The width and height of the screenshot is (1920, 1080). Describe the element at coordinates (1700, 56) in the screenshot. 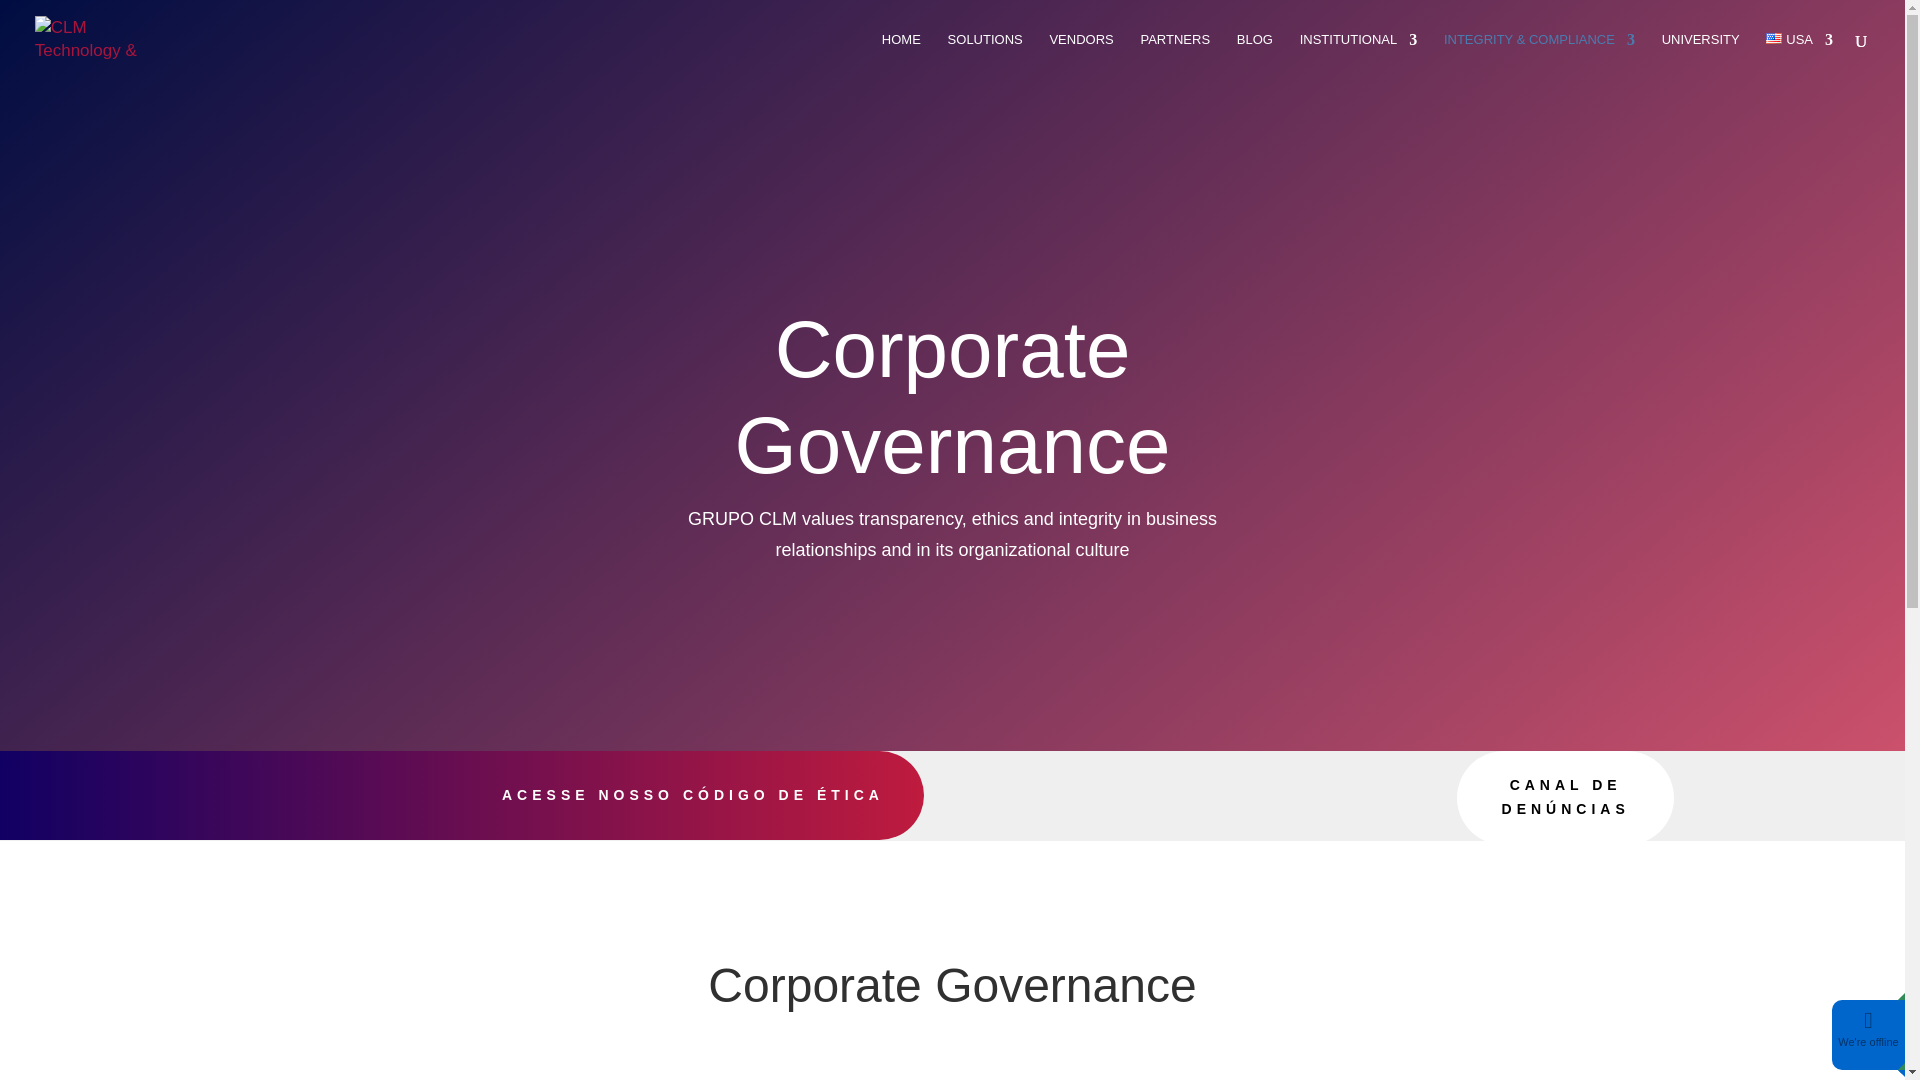

I see `UNIVERSITY` at that location.